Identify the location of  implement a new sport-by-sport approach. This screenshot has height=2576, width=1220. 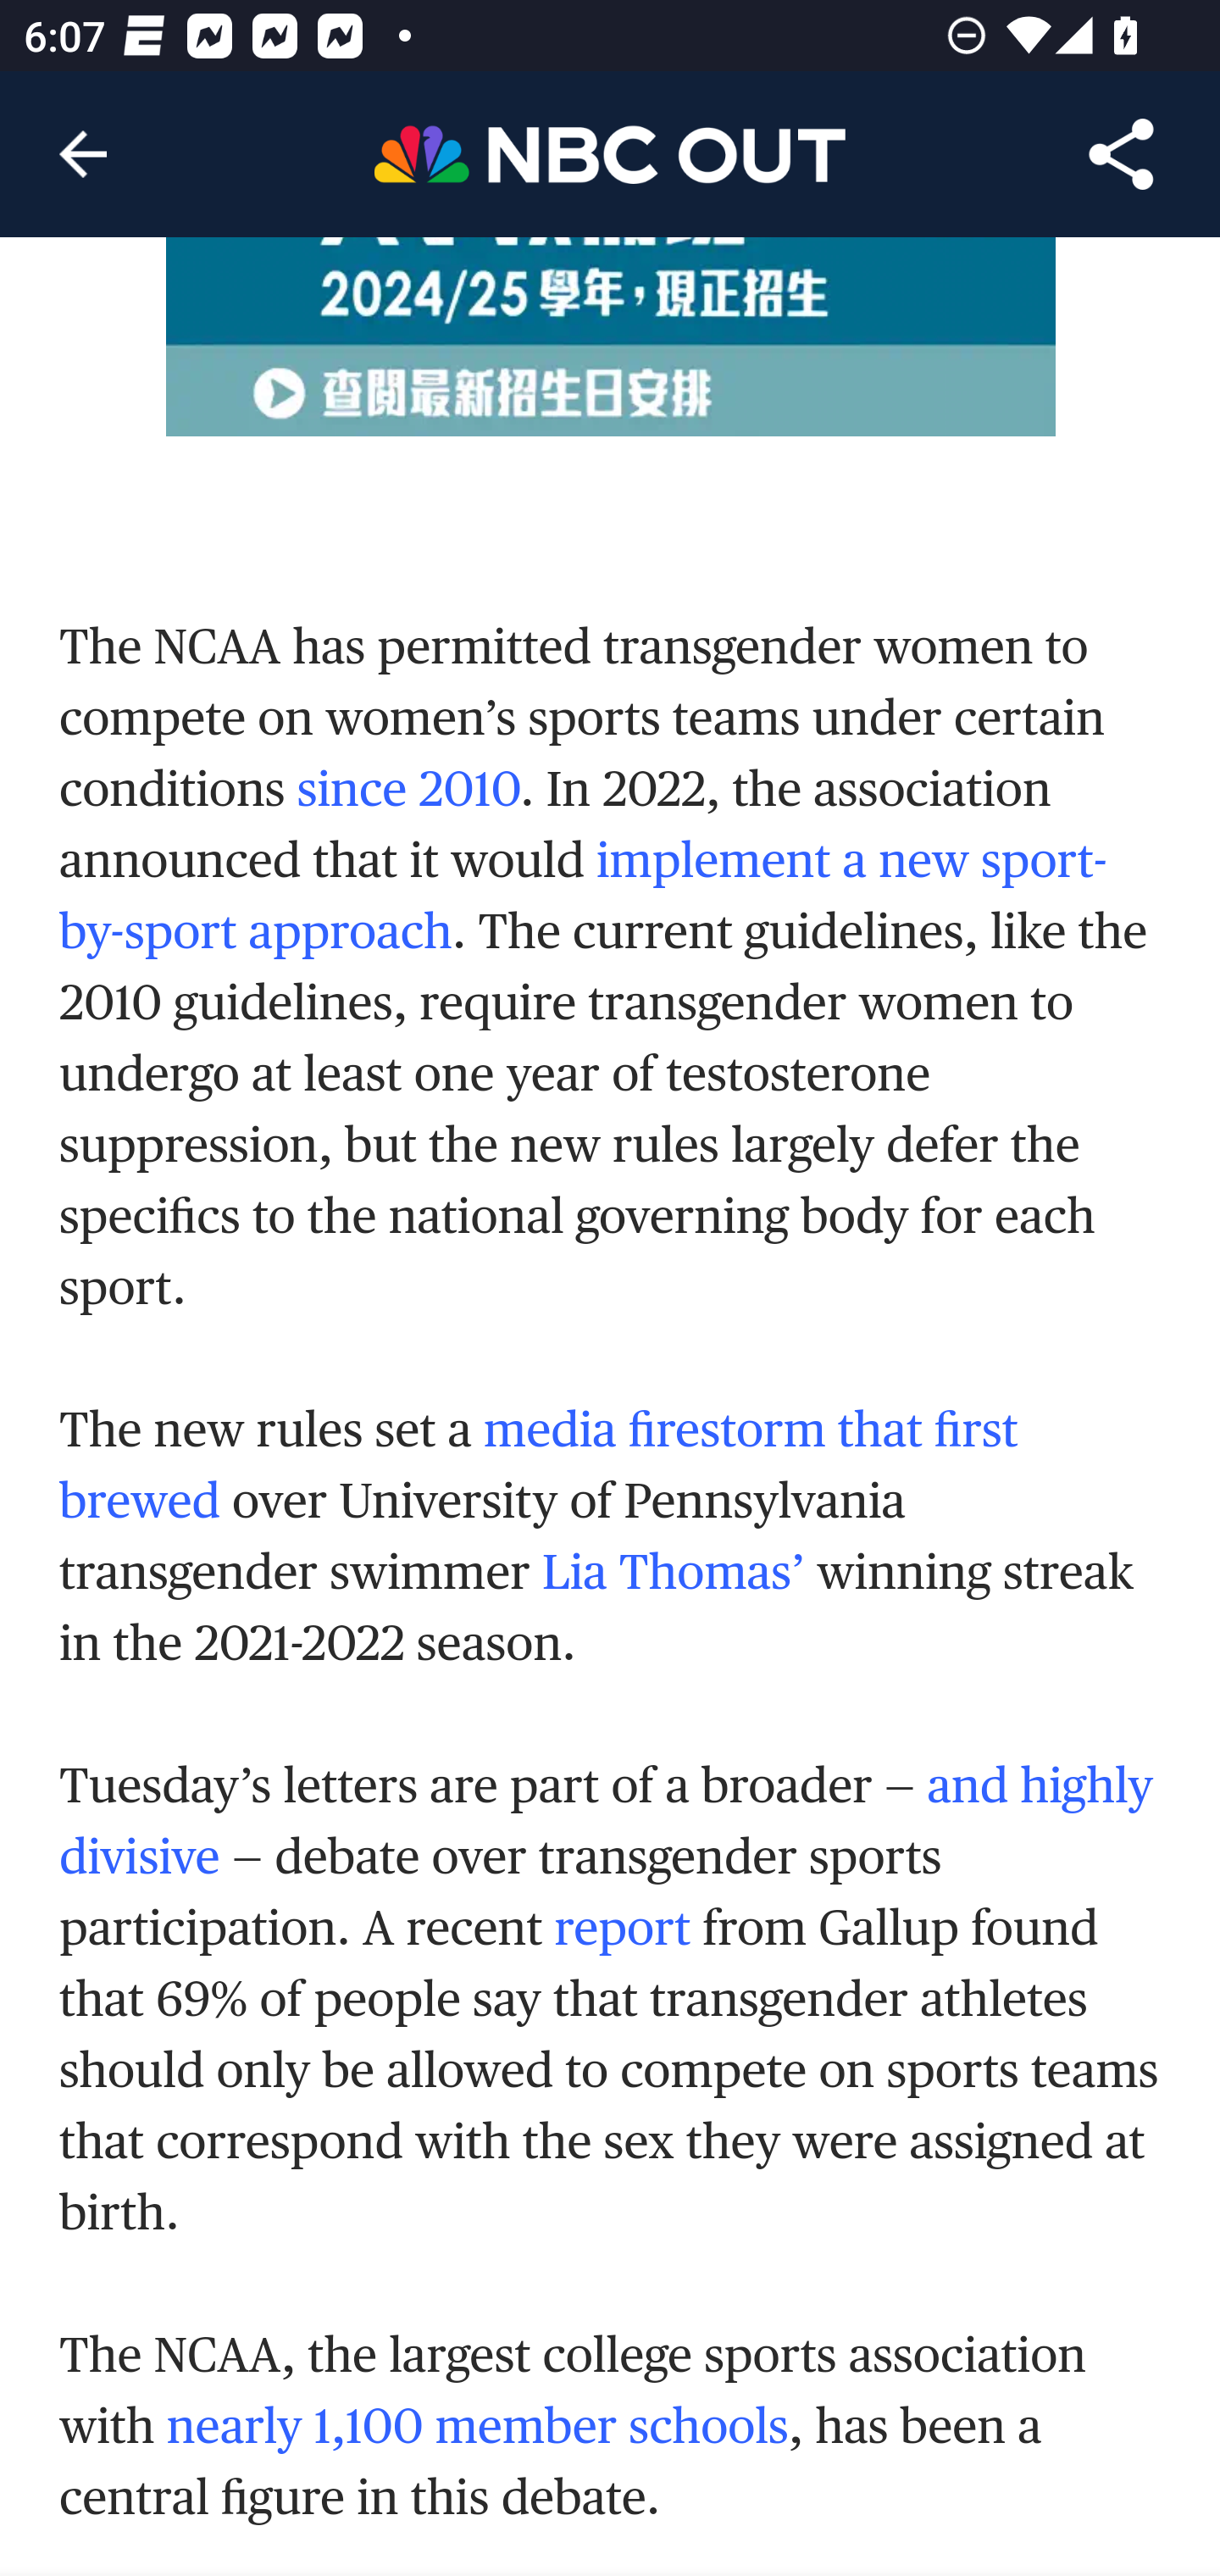
(584, 897).